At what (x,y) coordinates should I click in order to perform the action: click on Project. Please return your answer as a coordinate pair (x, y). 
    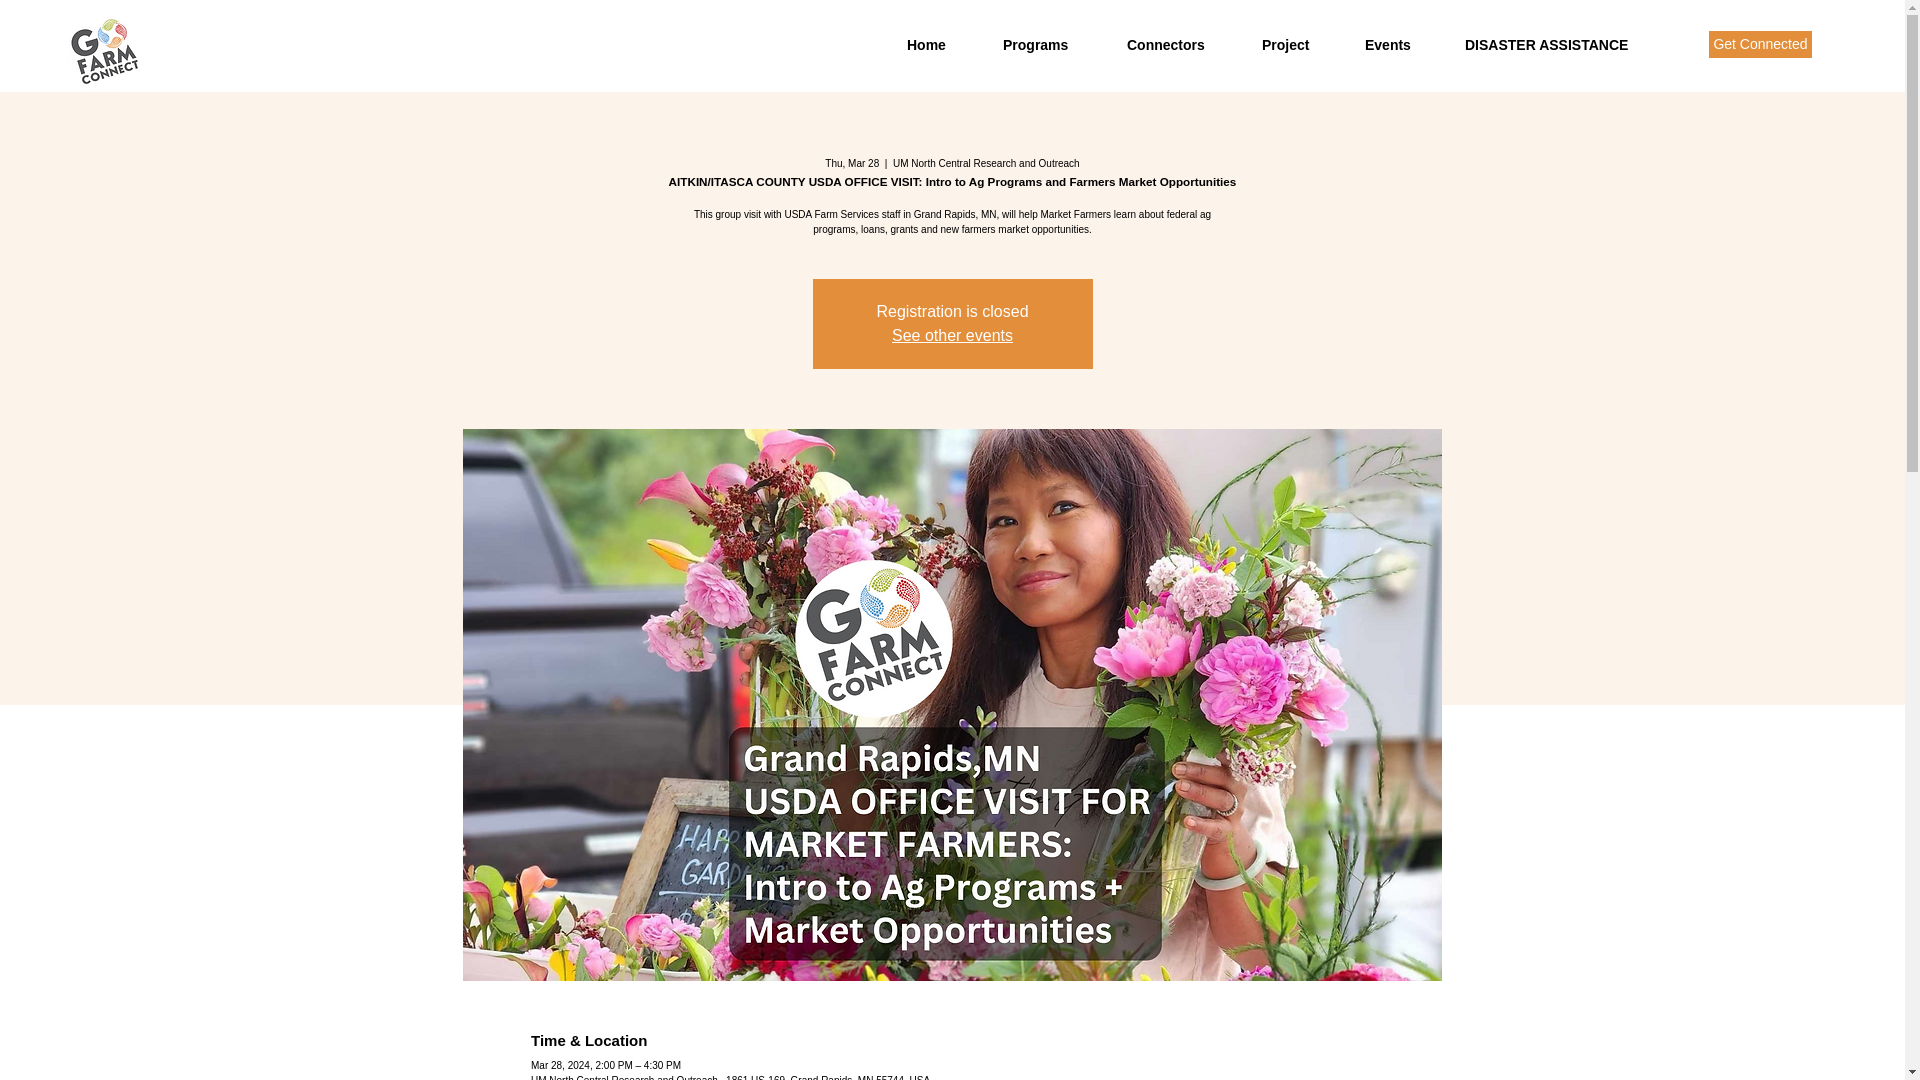
    Looking at the image, I should click on (1298, 45).